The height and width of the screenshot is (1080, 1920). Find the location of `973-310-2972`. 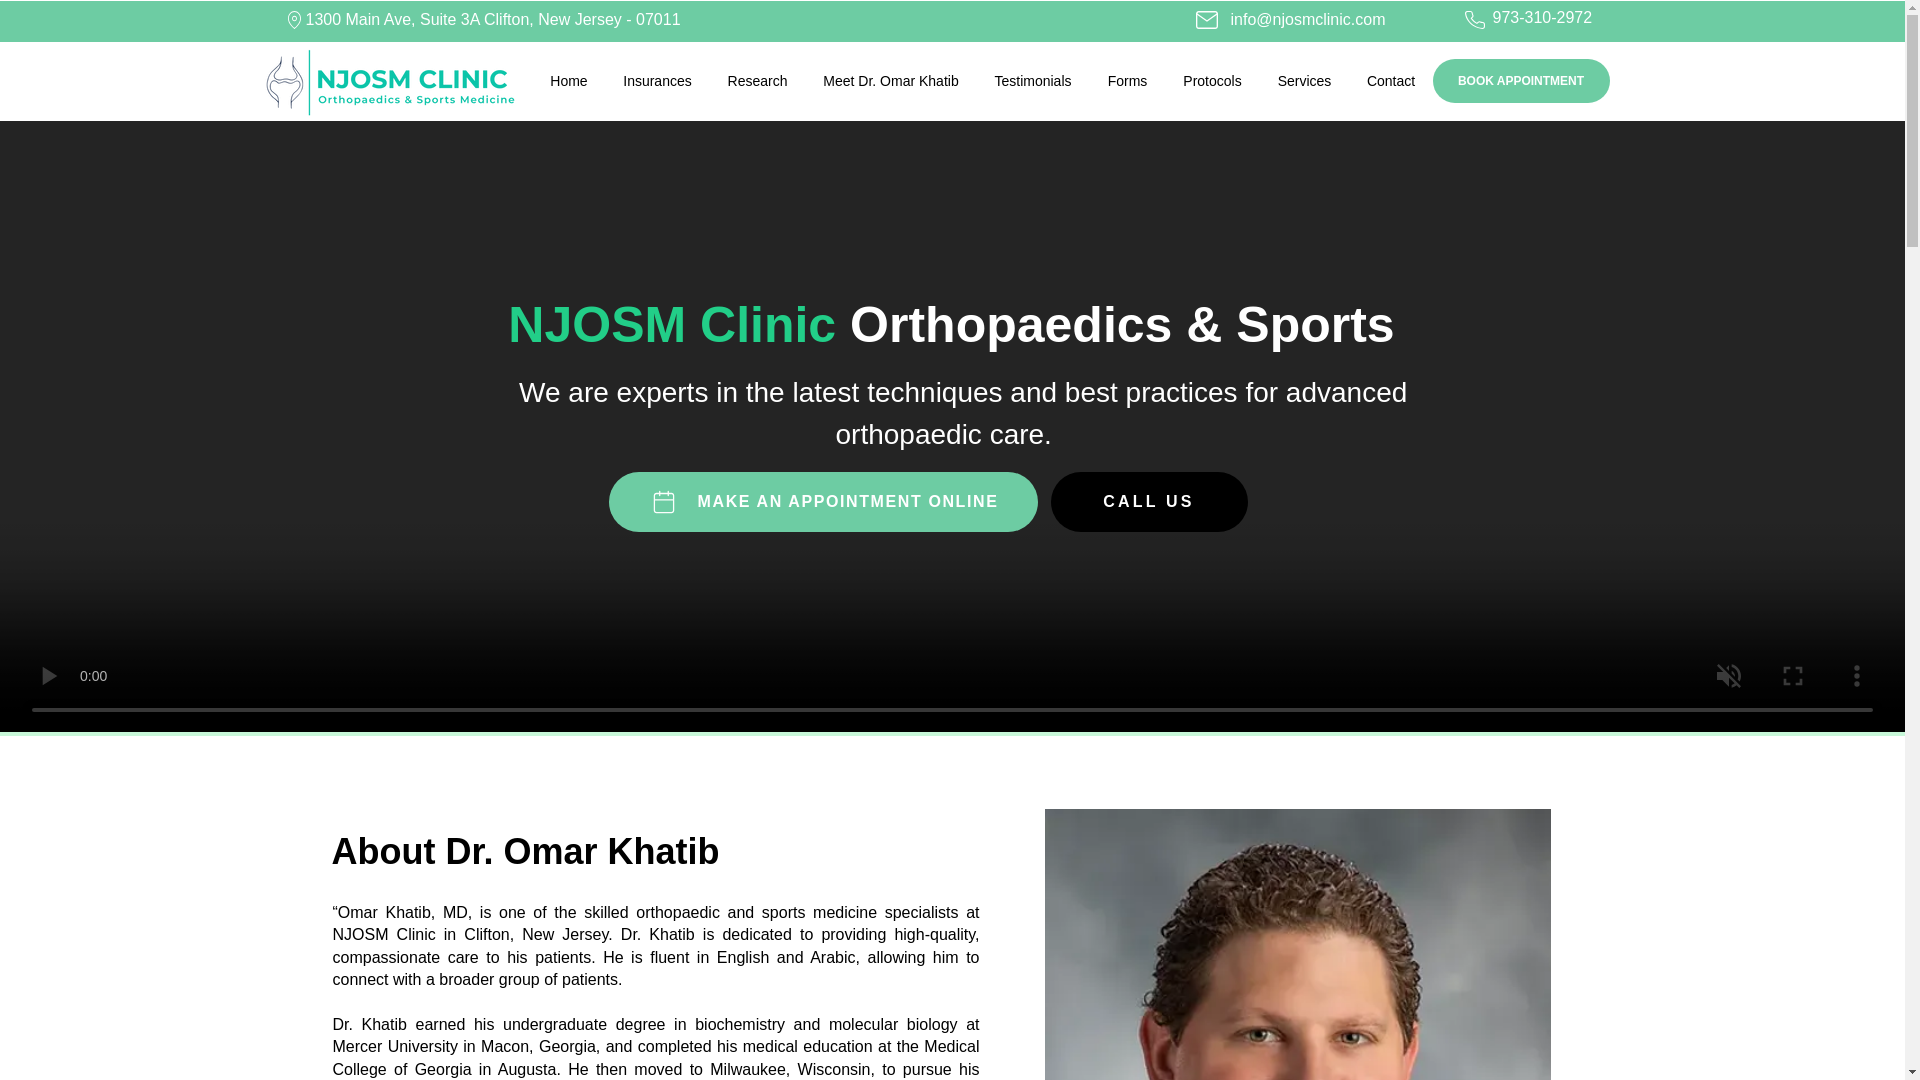

973-310-2972 is located at coordinates (1541, 16).